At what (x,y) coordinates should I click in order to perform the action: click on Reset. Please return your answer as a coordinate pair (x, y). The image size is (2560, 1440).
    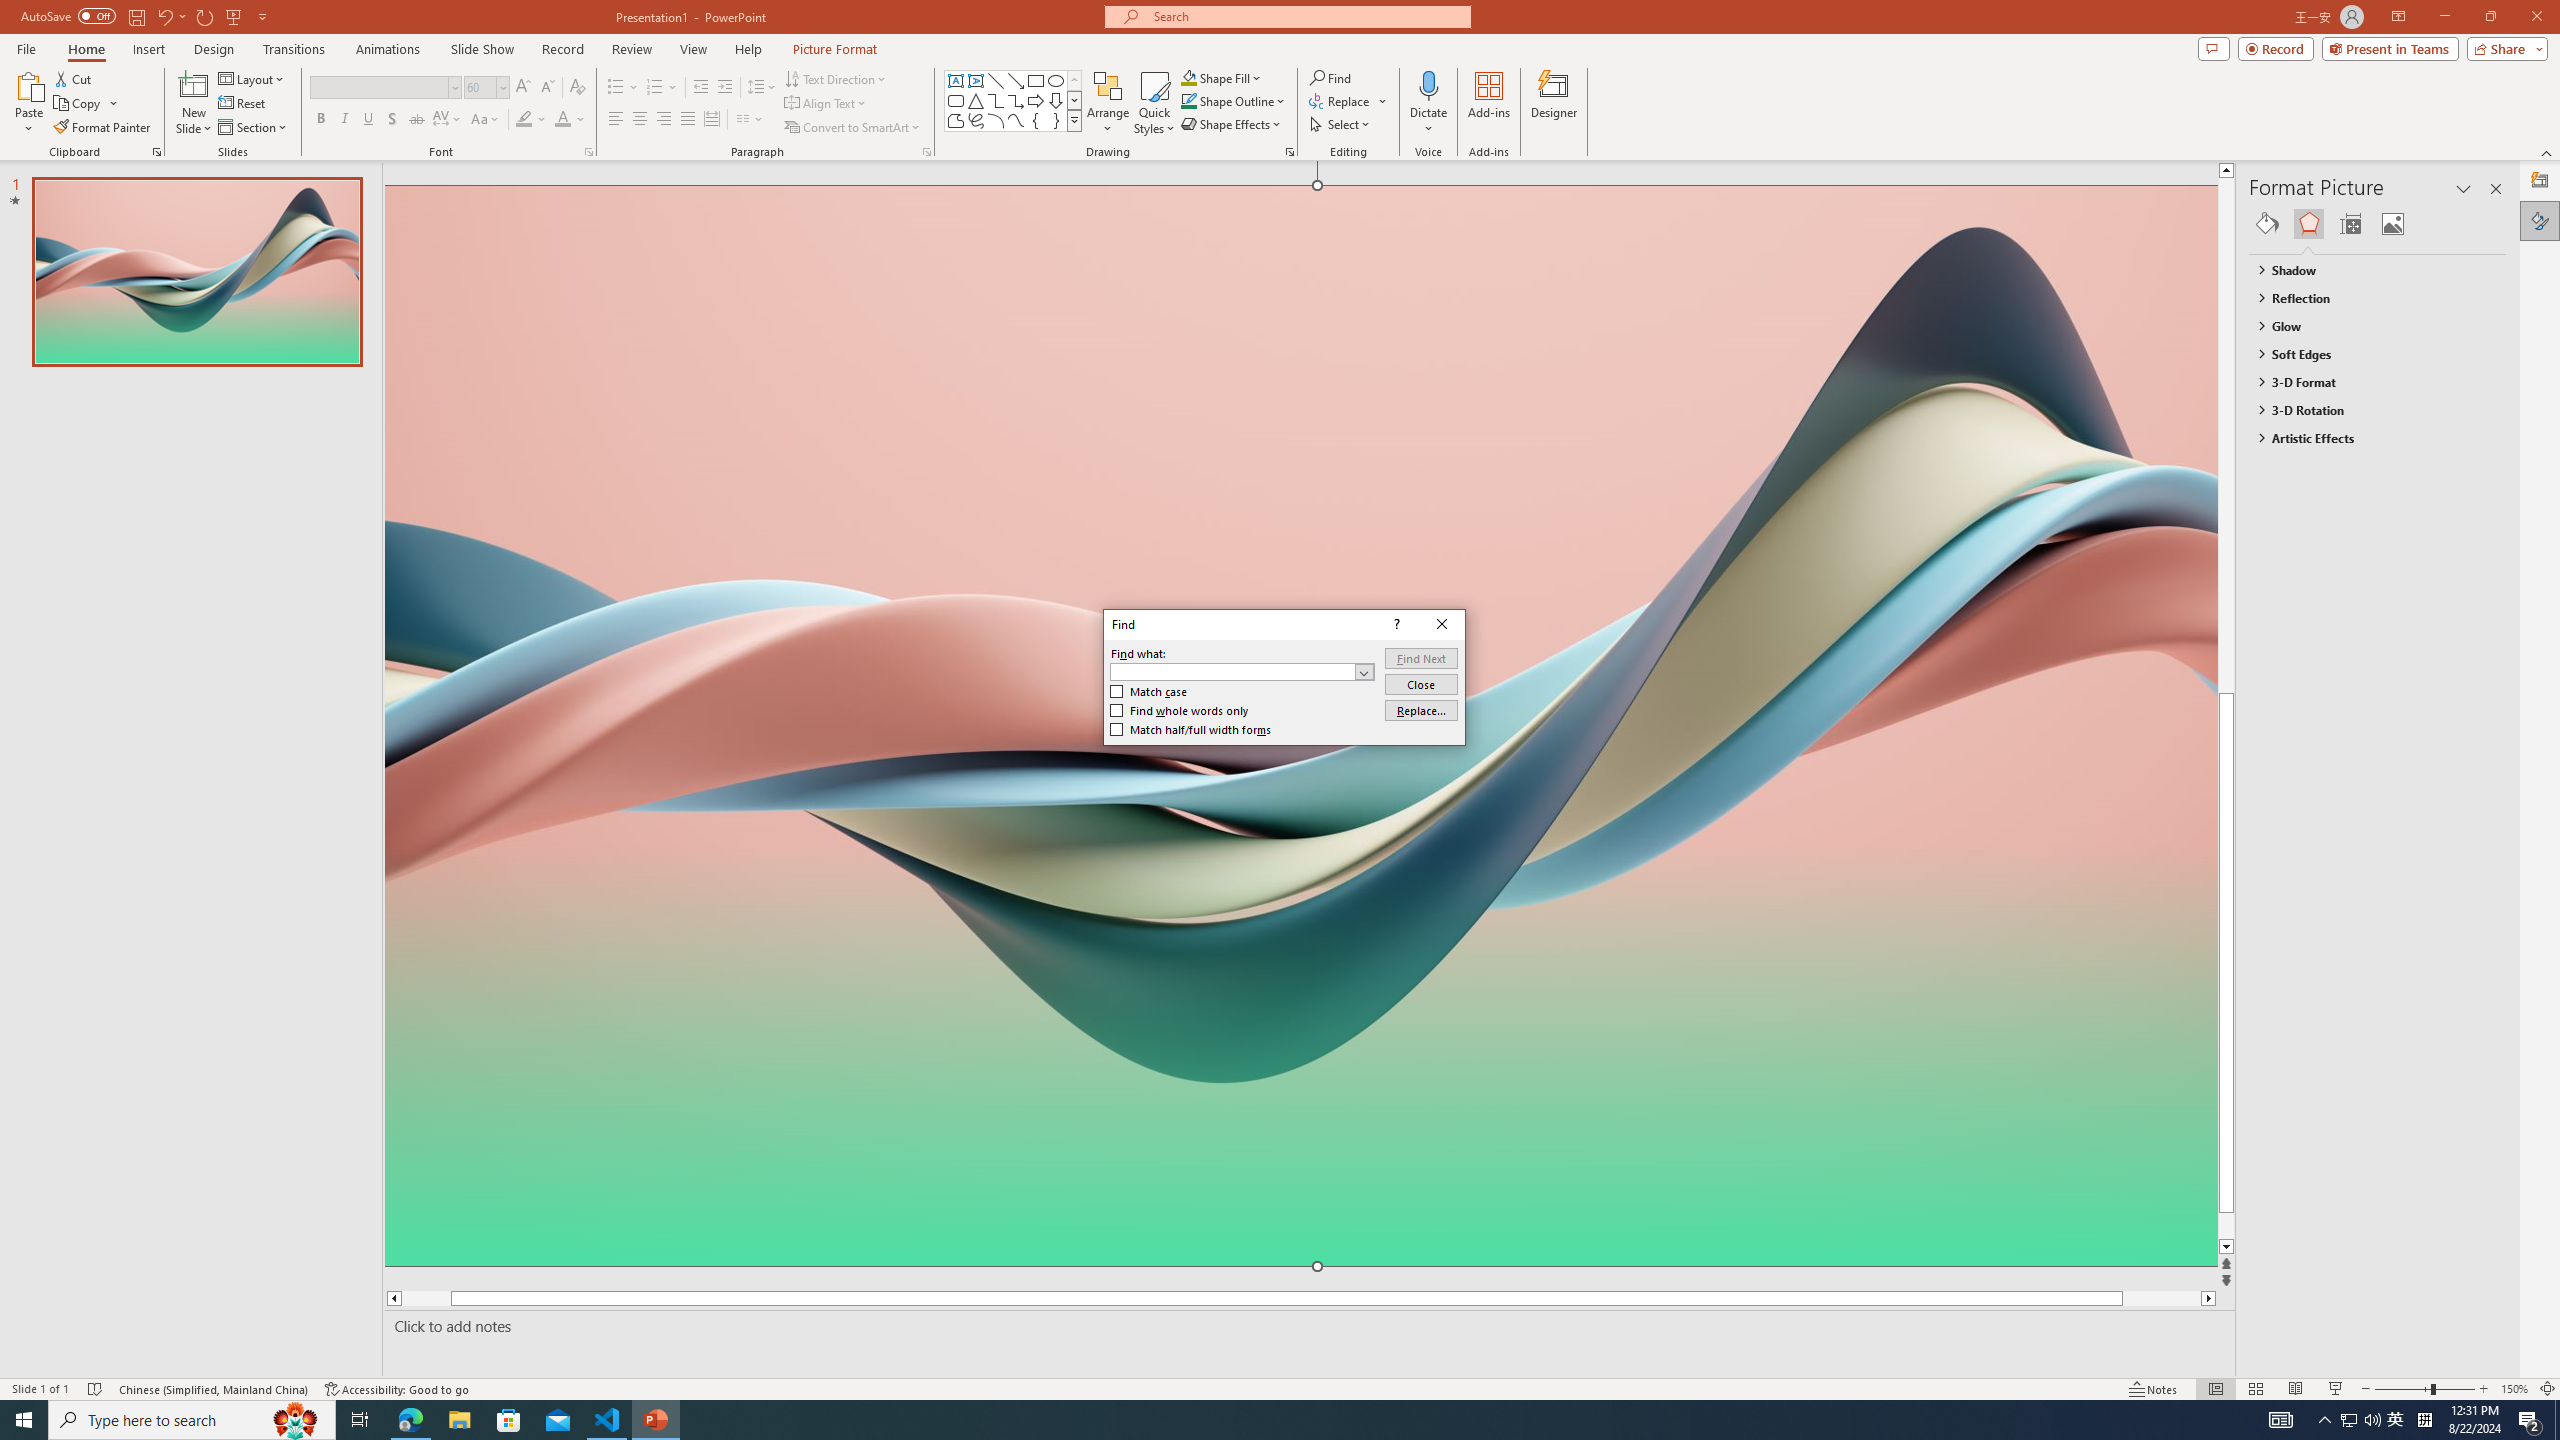
    Looking at the image, I should click on (243, 104).